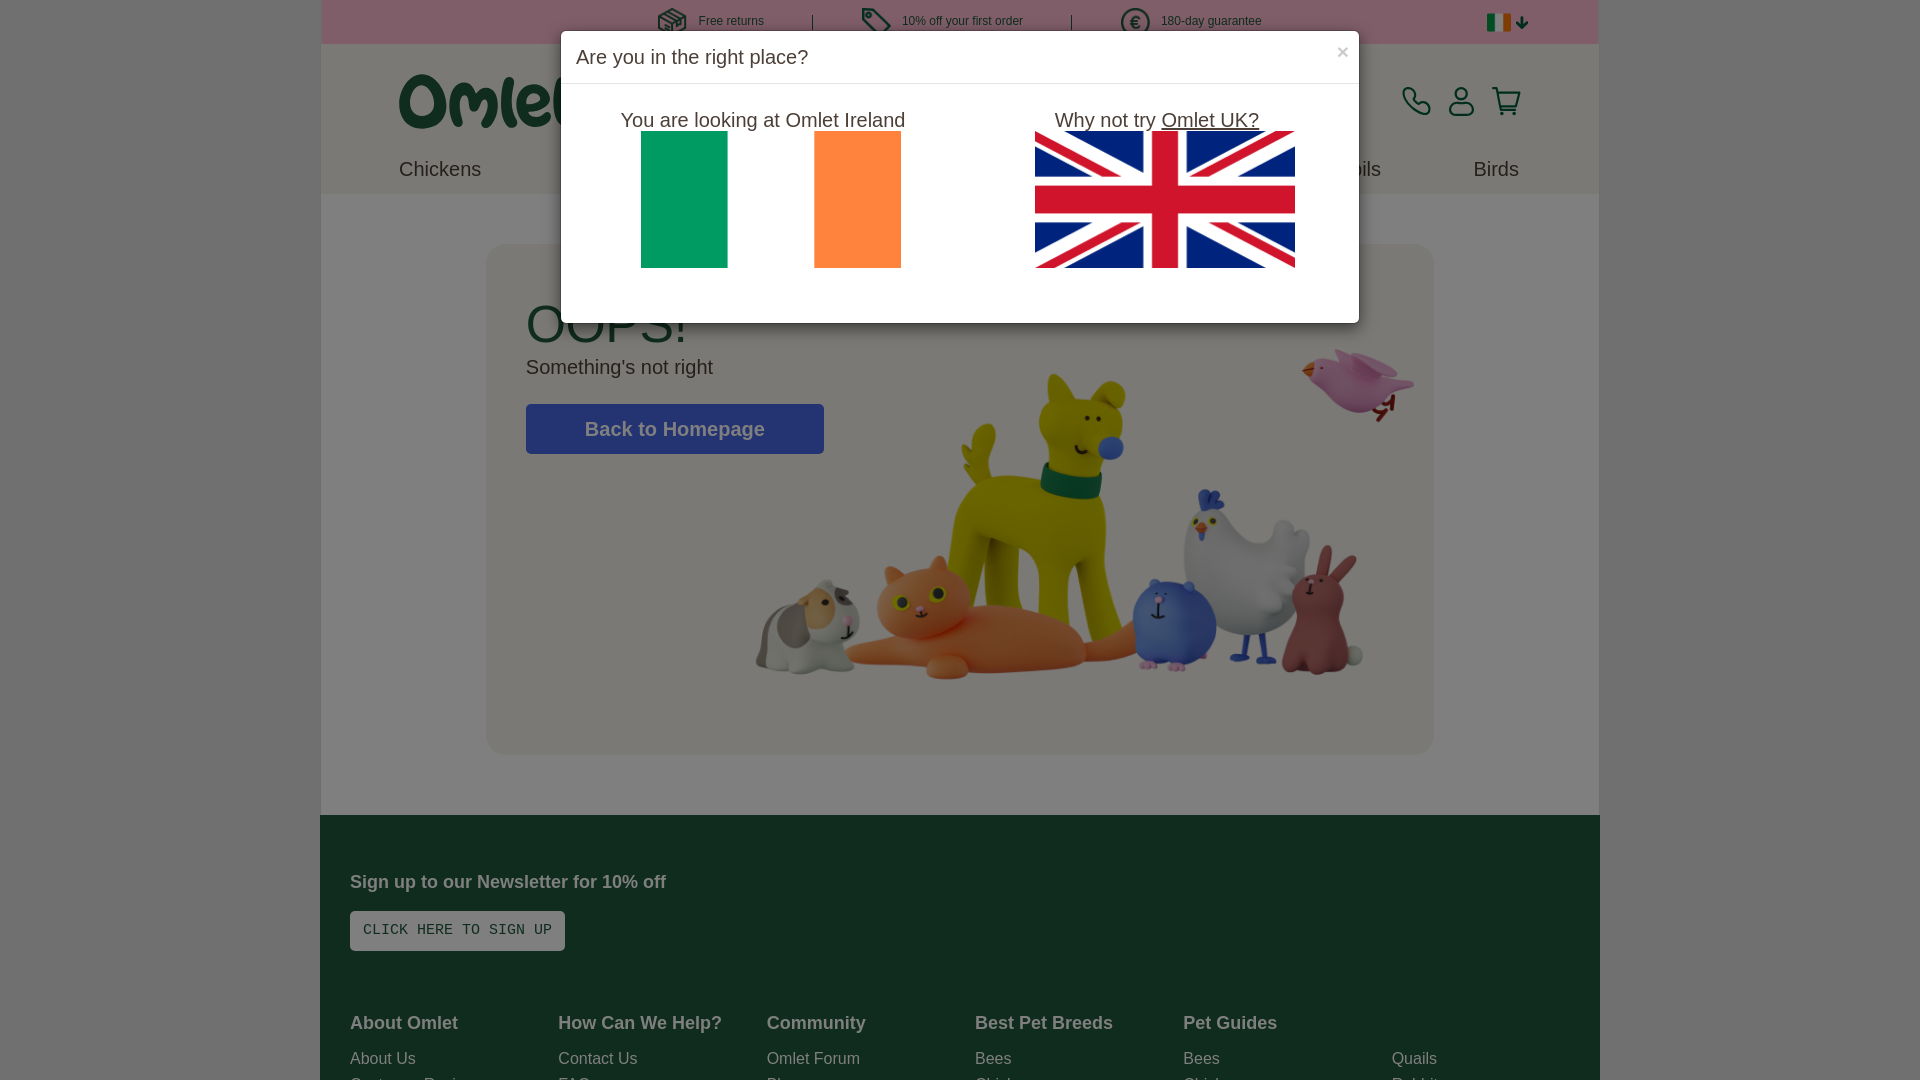 The height and width of the screenshot is (1080, 1920). Describe the element at coordinates (672, 22) in the screenshot. I see `Shipping` at that location.